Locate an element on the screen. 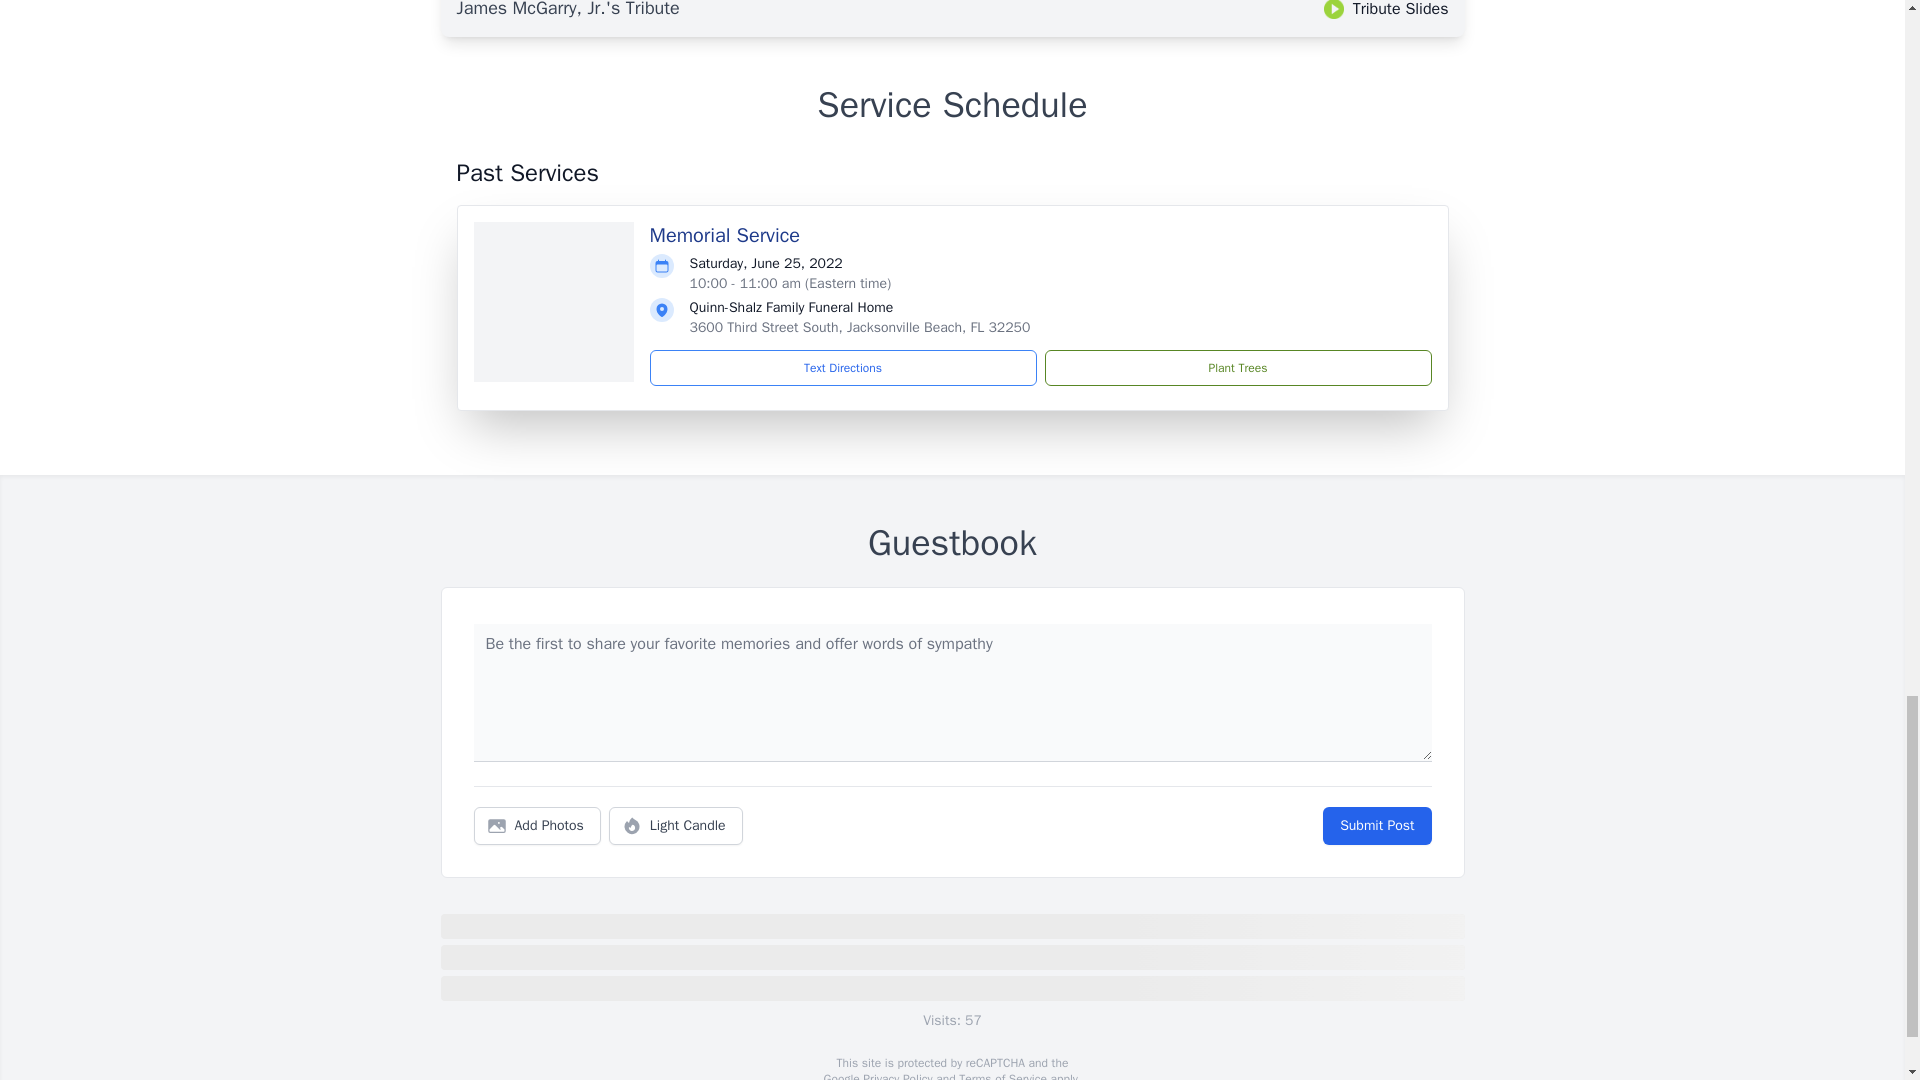 The image size is (1920, 1080). Plant Trees is located at coordinates (1237, 367).